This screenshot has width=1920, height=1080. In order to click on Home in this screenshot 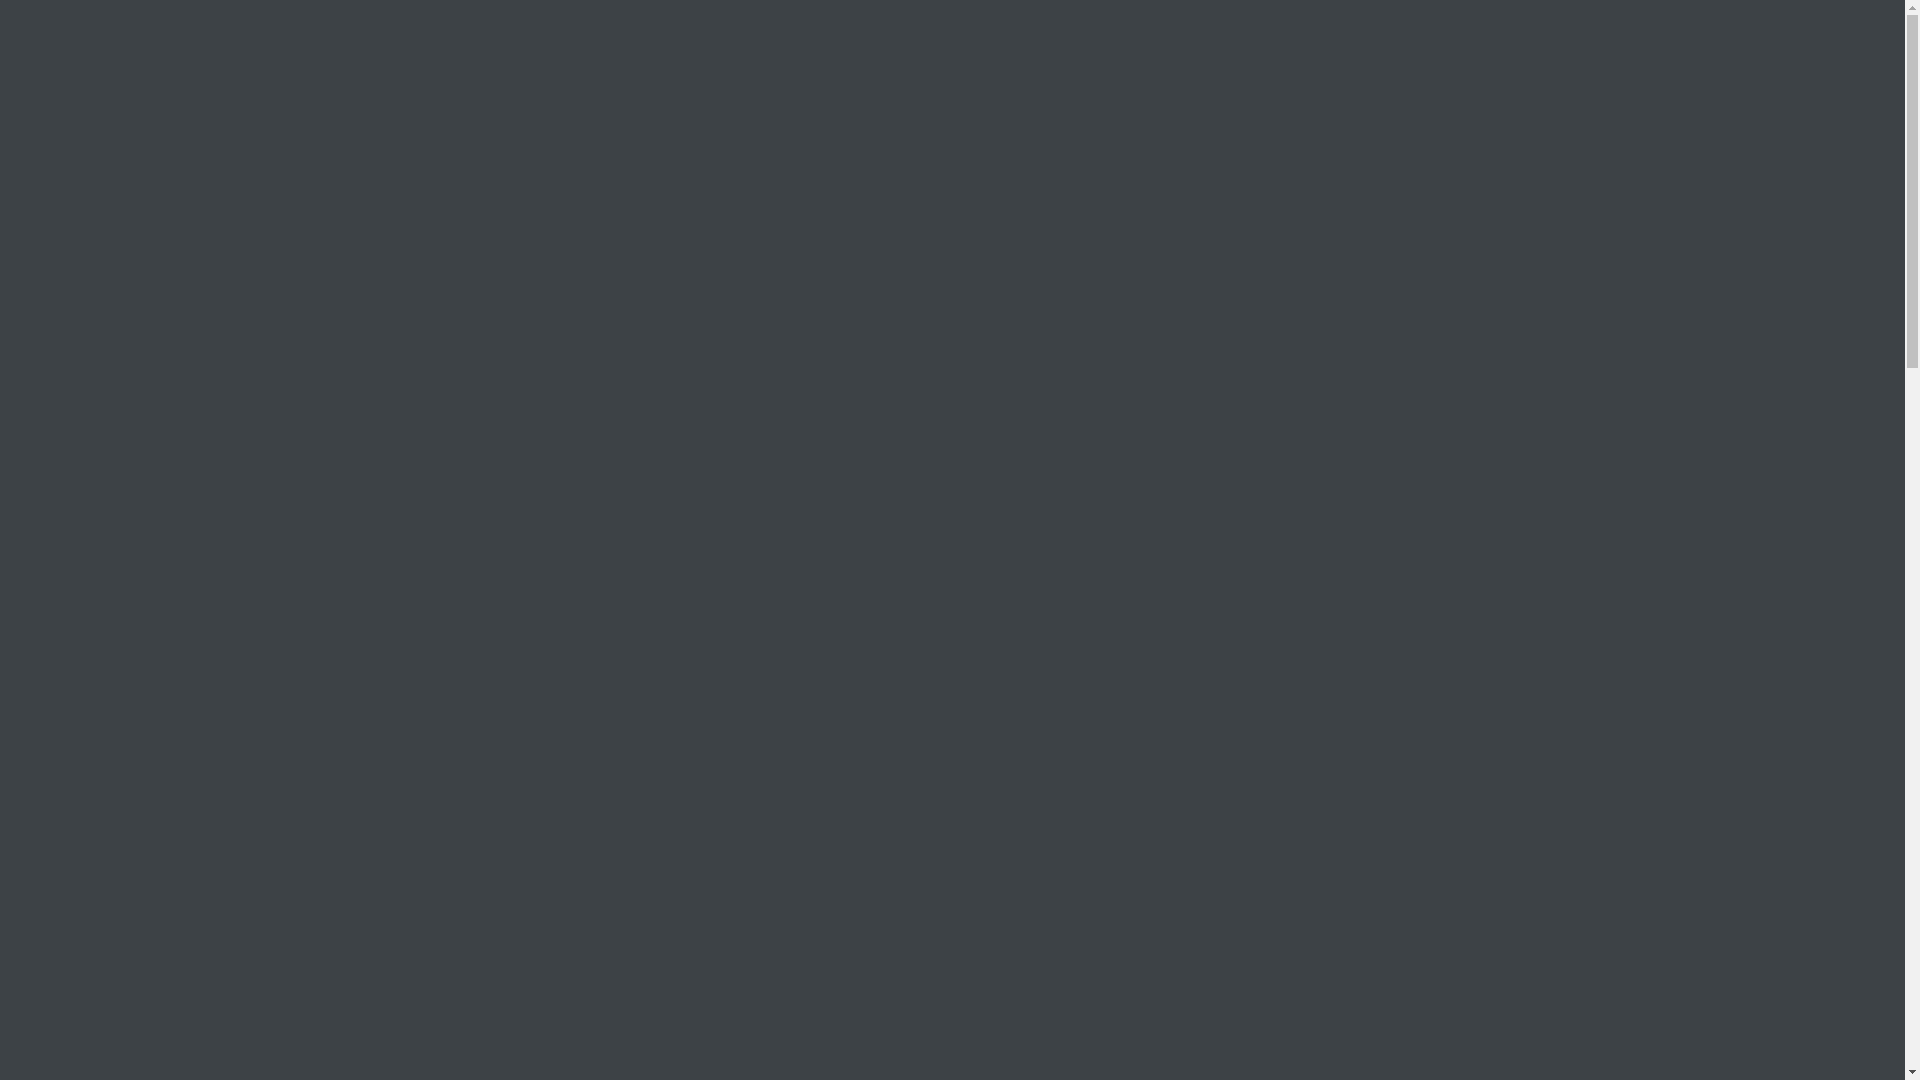, I will do `click(170, 72)`.